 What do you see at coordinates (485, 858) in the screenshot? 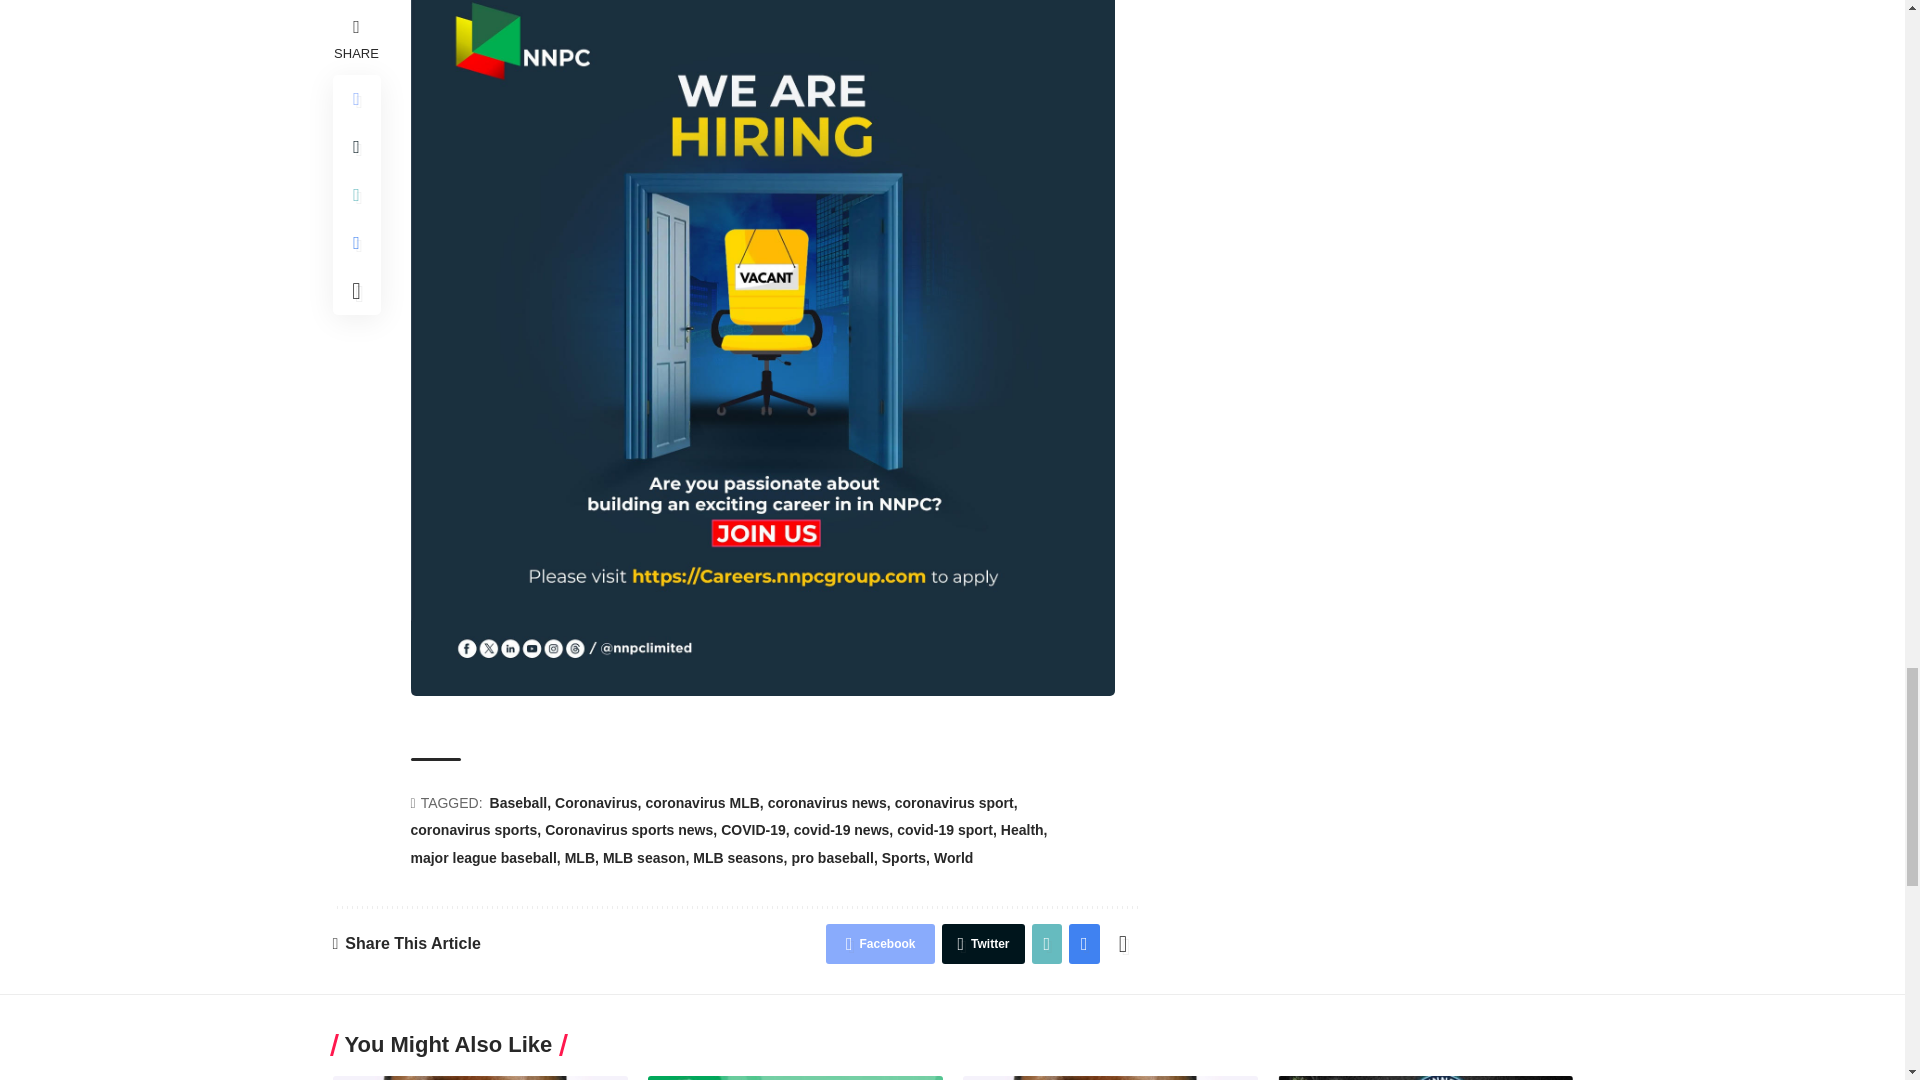
I see `major league baseball` at bounding box center [485, 858].